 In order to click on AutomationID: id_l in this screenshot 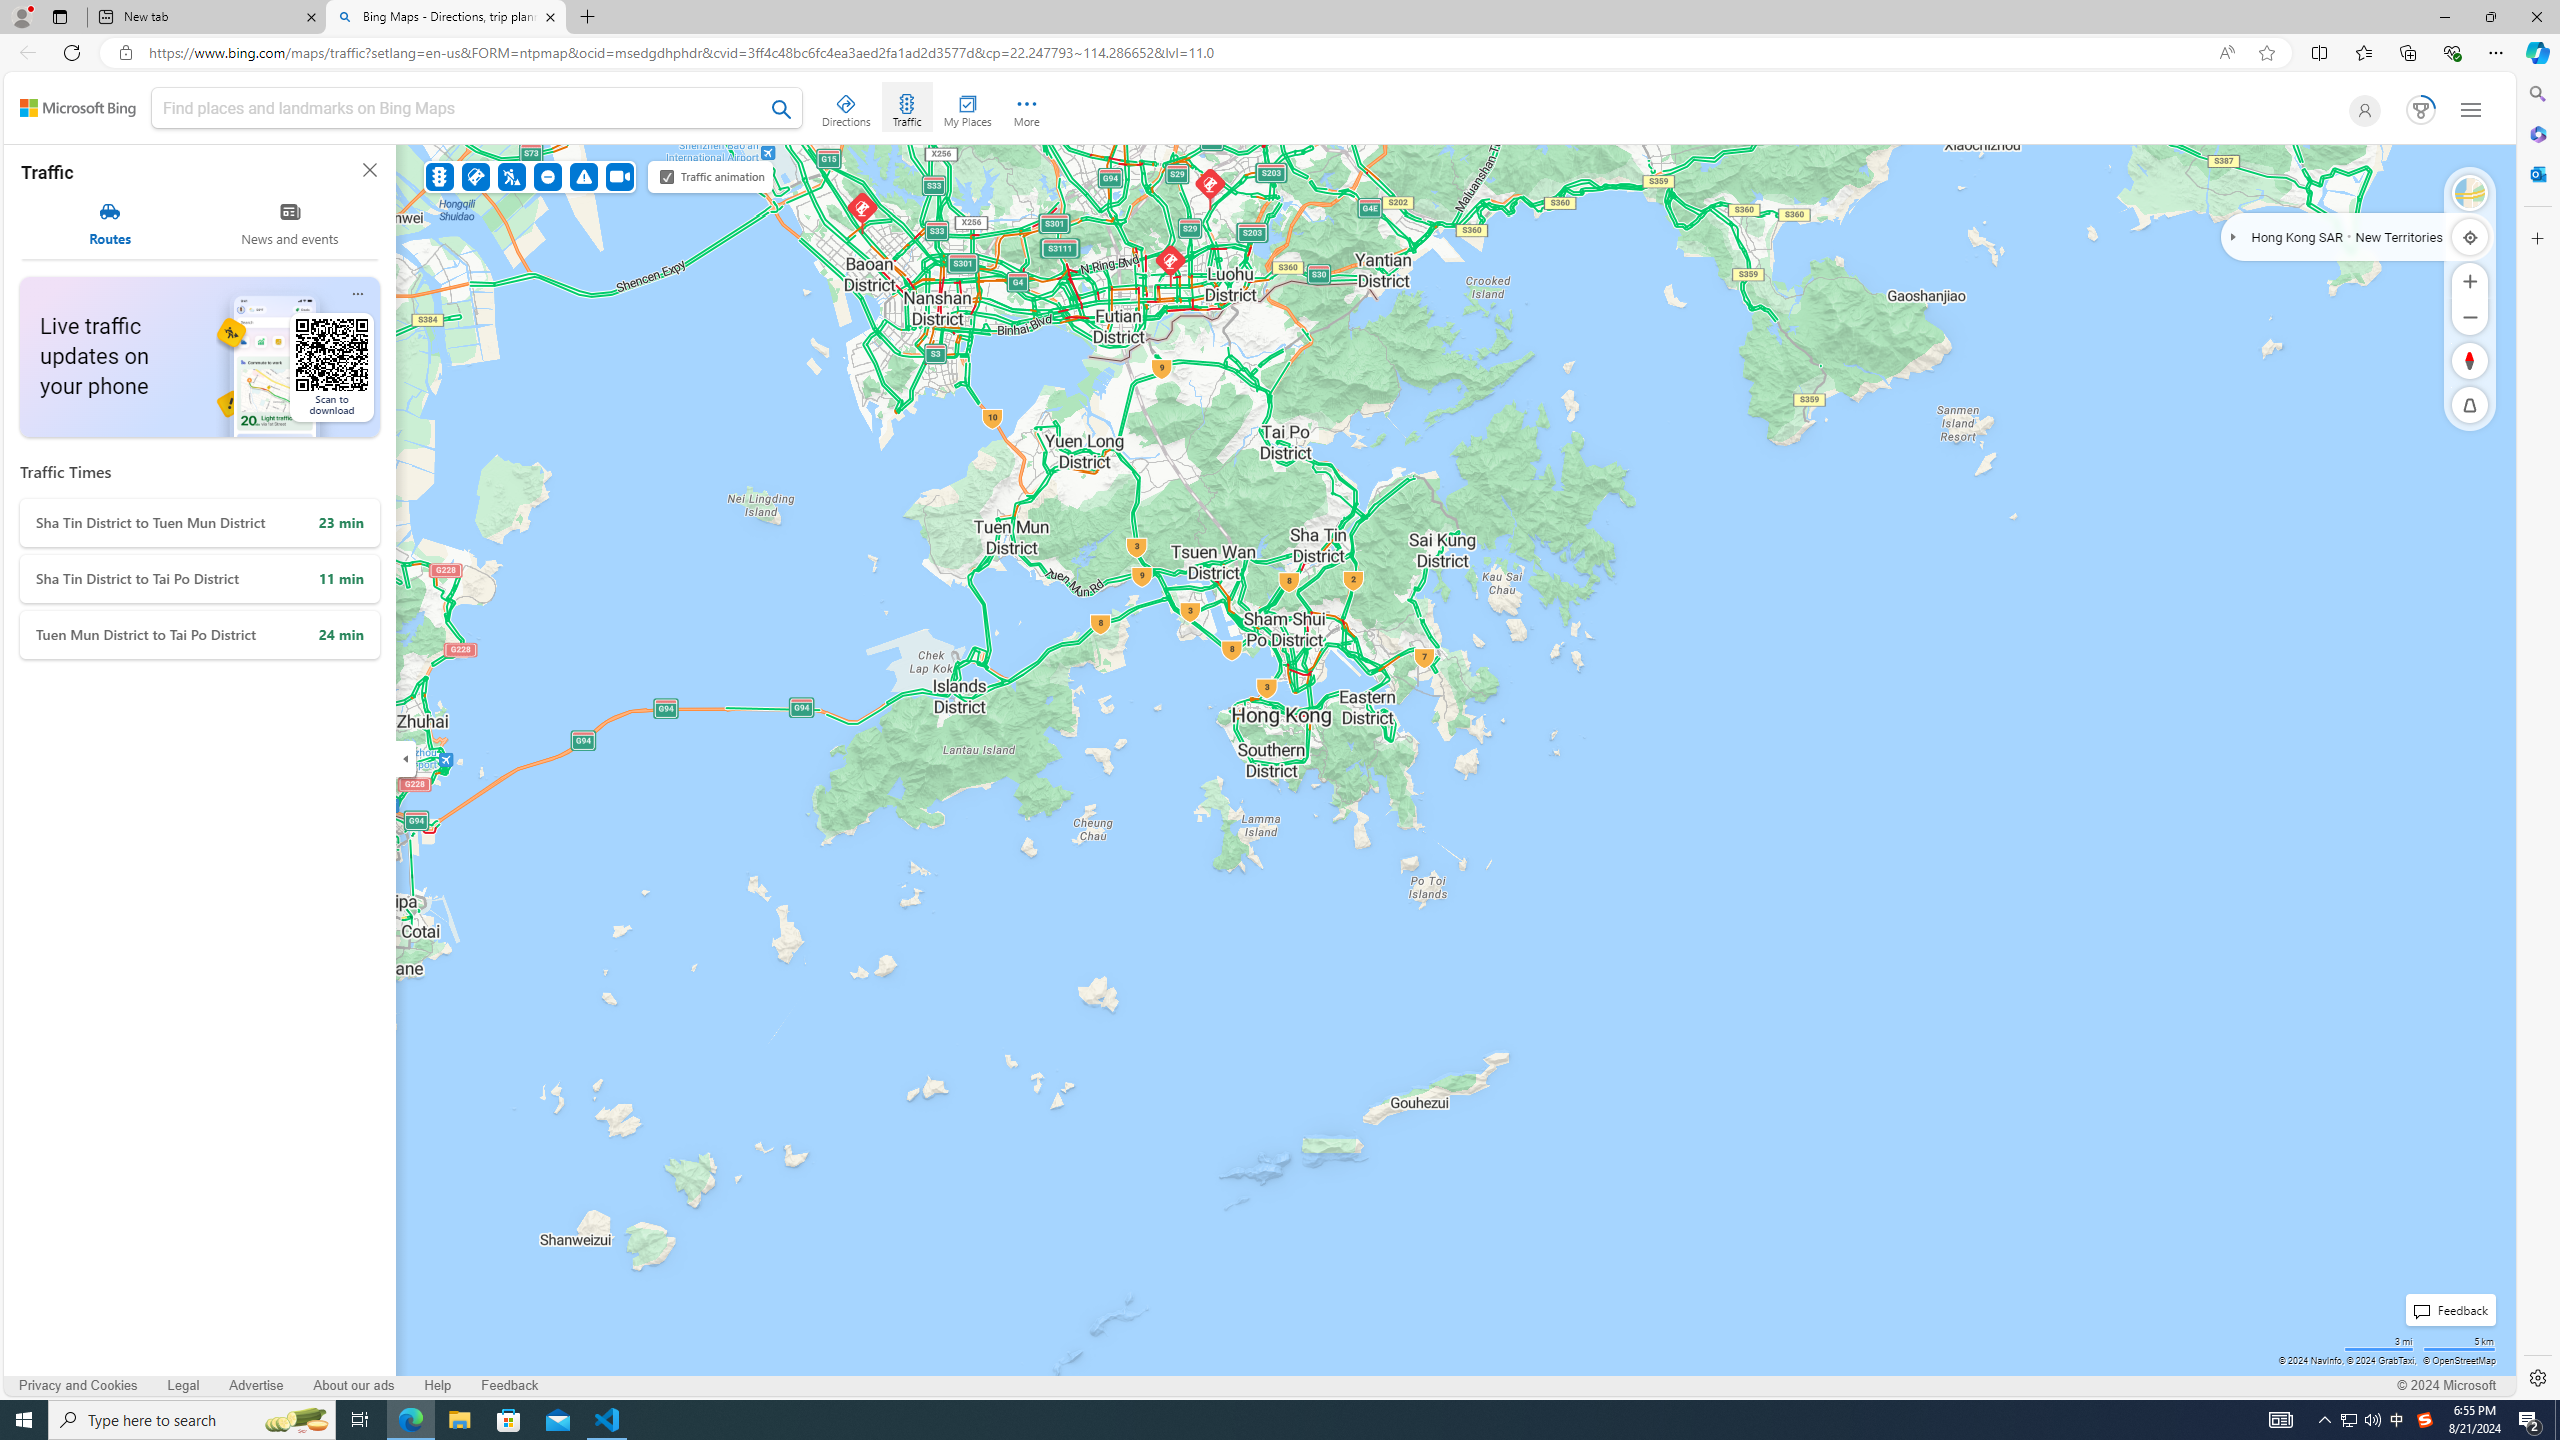, I will do `click(2360, 110)`.